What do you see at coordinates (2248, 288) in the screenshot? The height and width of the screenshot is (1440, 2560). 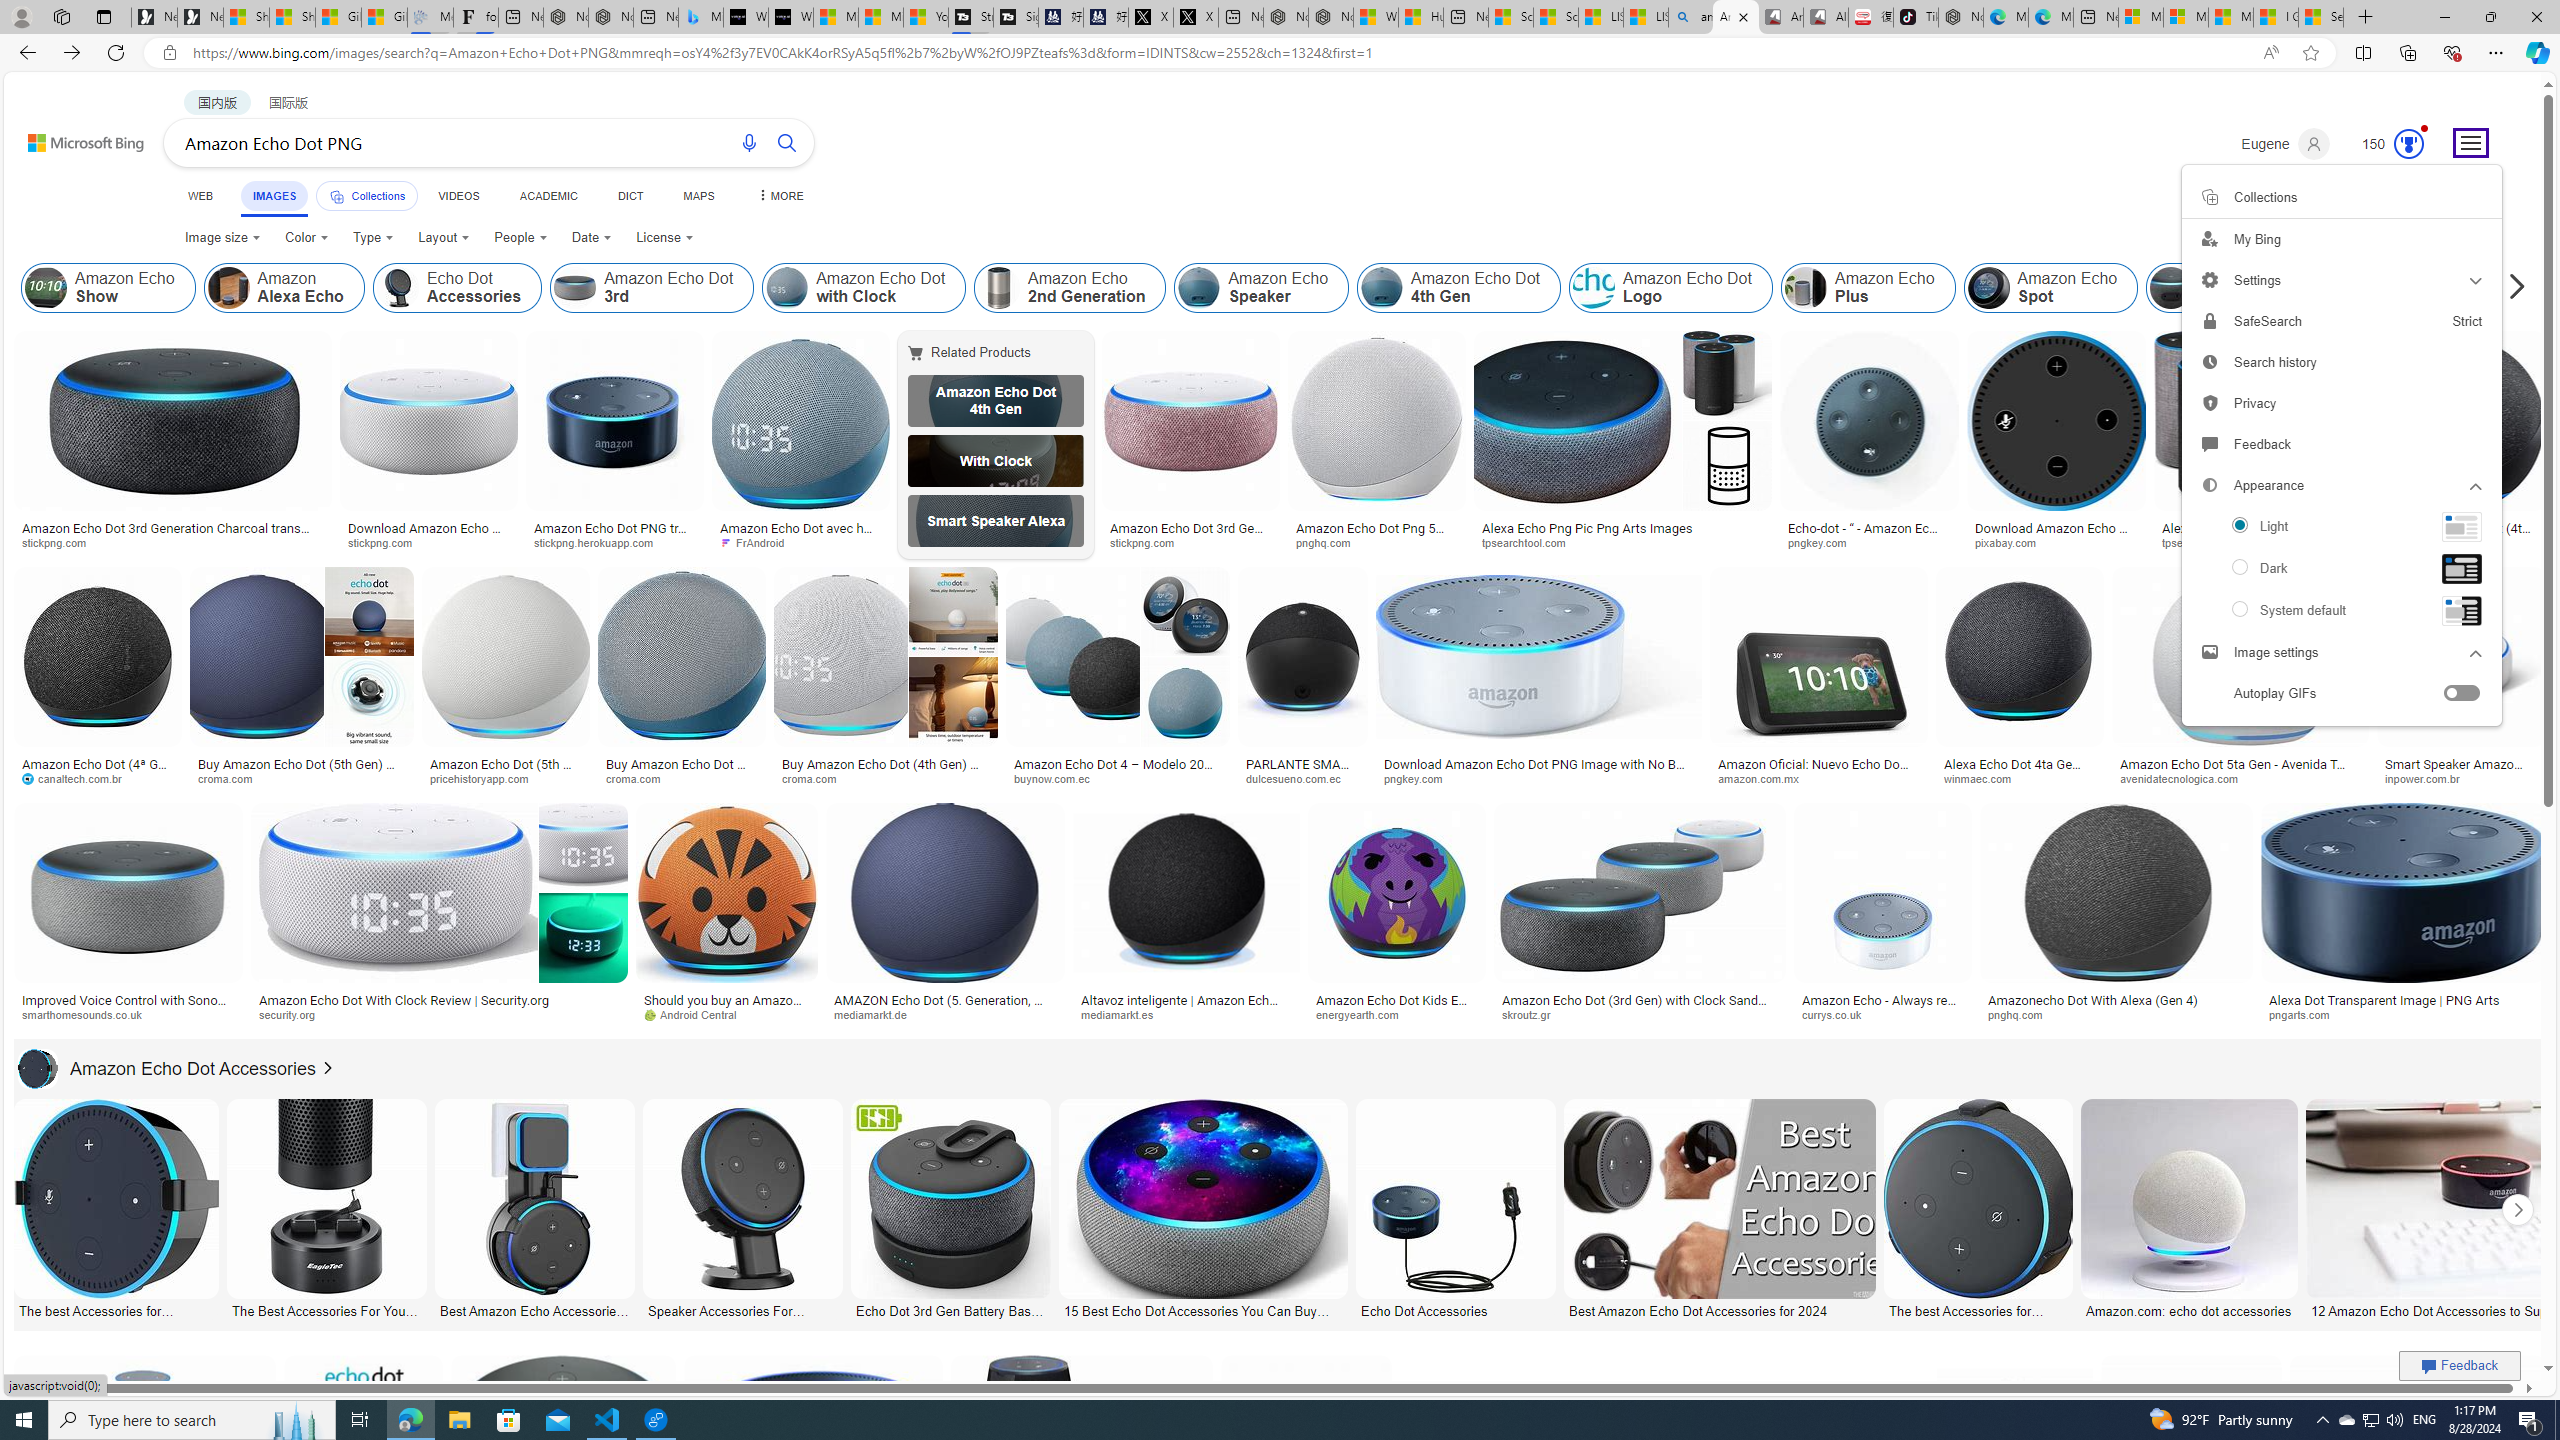 I see `Amazon Echo Dot 3` at bounding box center [2248, 288].